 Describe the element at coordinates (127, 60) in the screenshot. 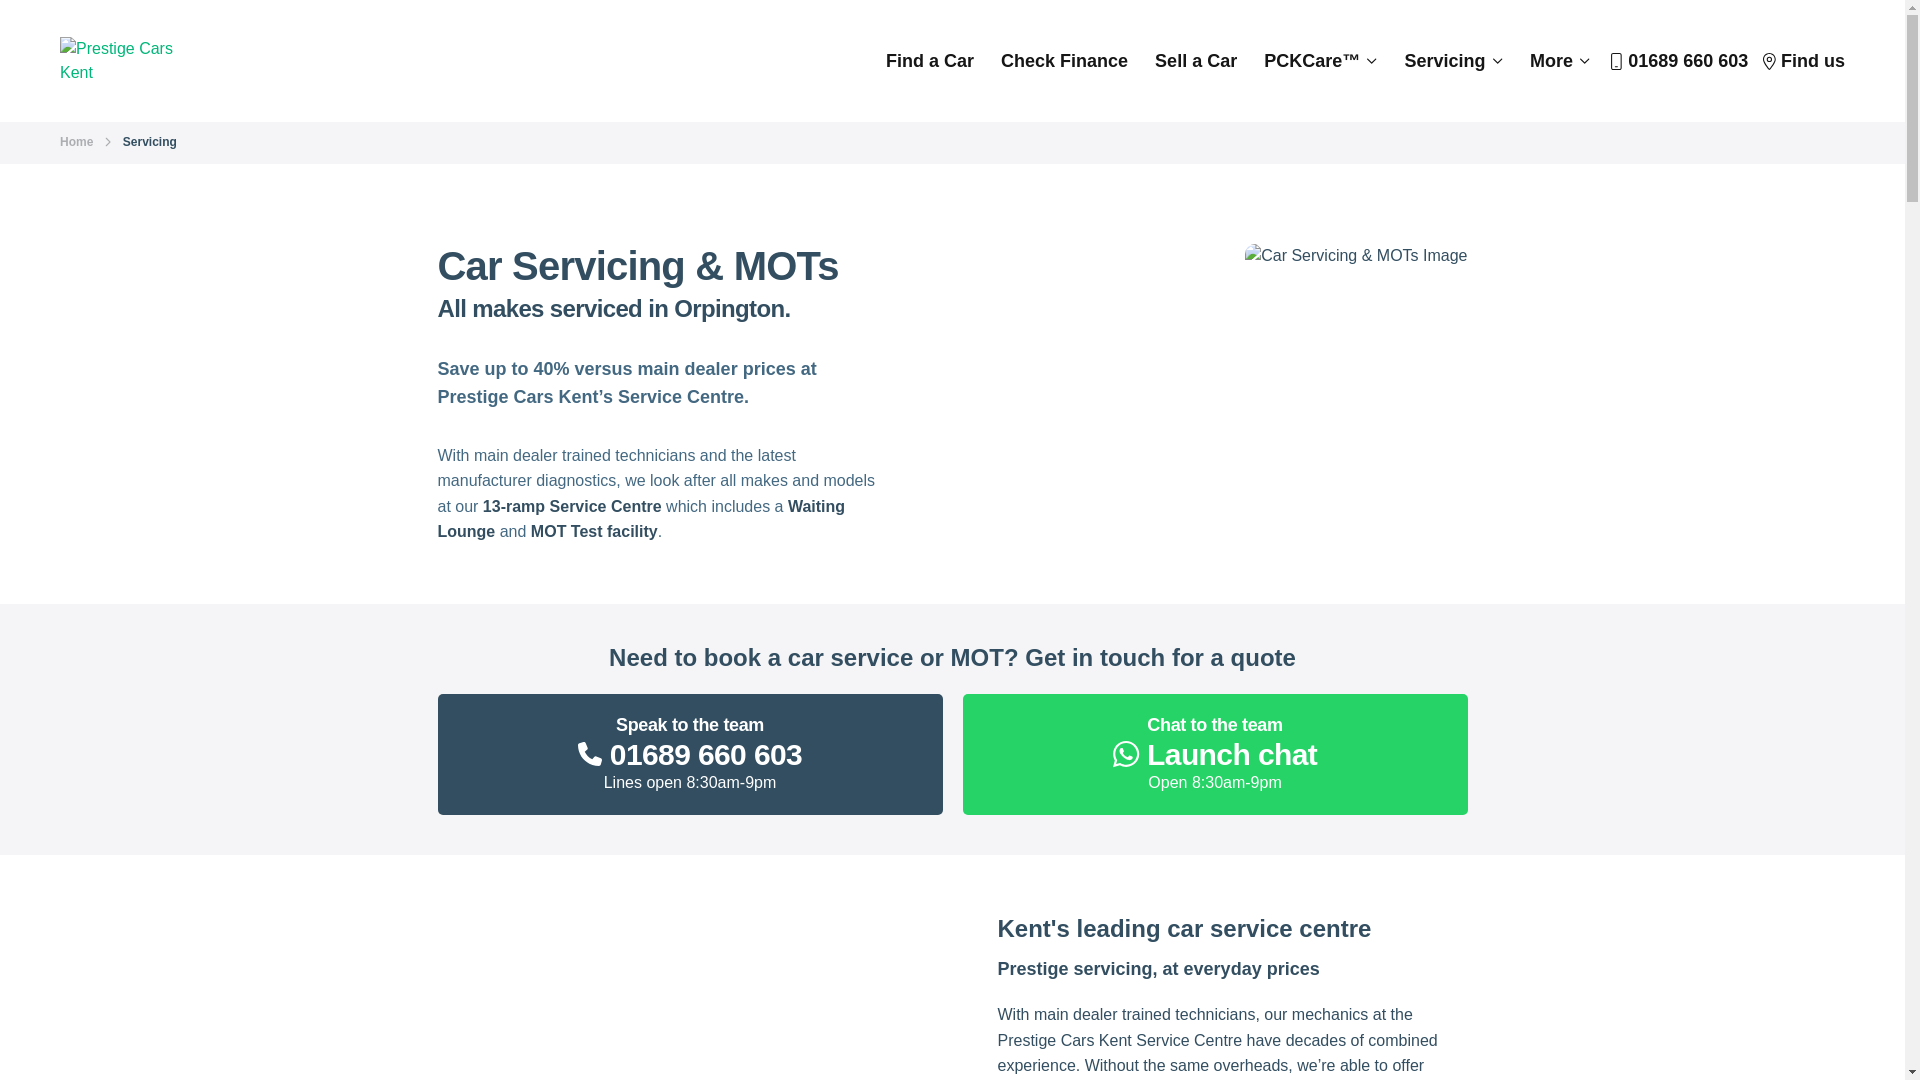

I see `Check Finance` at that location.